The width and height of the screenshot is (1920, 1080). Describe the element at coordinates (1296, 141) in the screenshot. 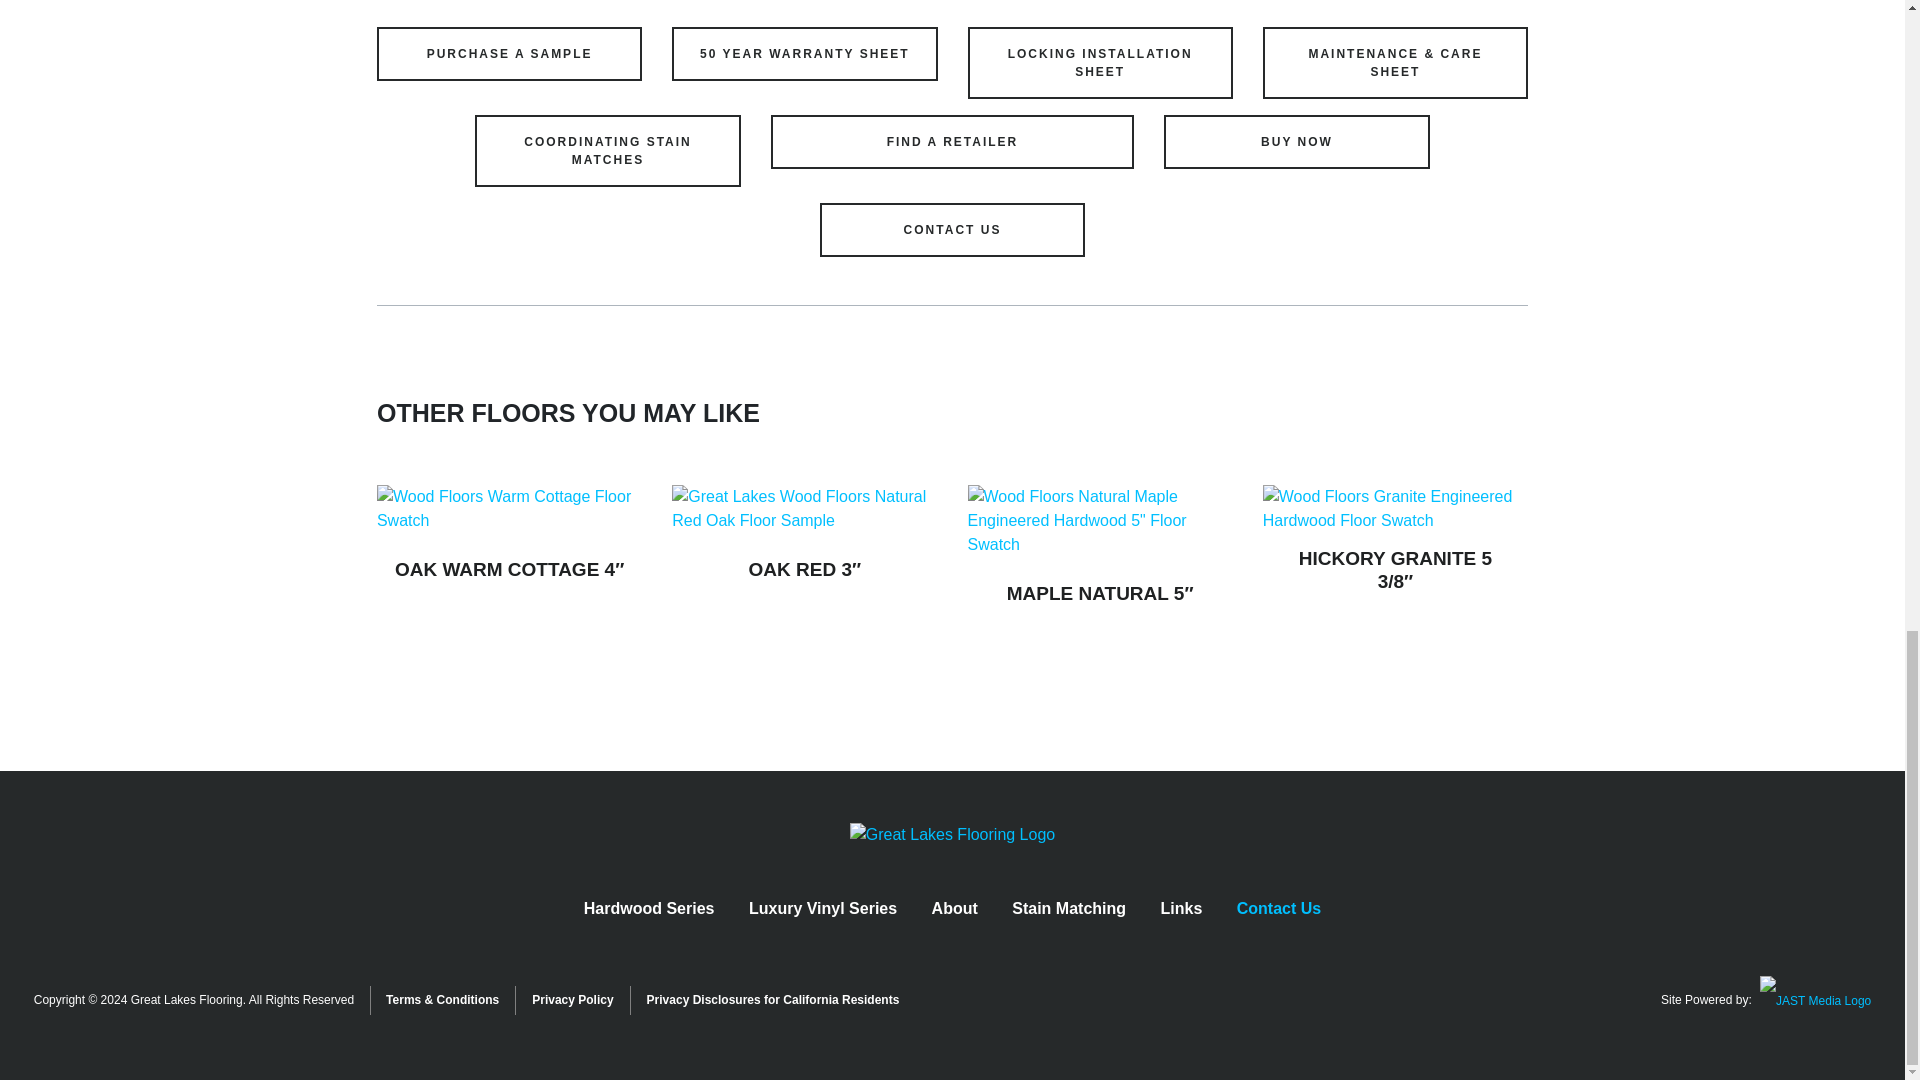

I see `BUY NOW` at that location.